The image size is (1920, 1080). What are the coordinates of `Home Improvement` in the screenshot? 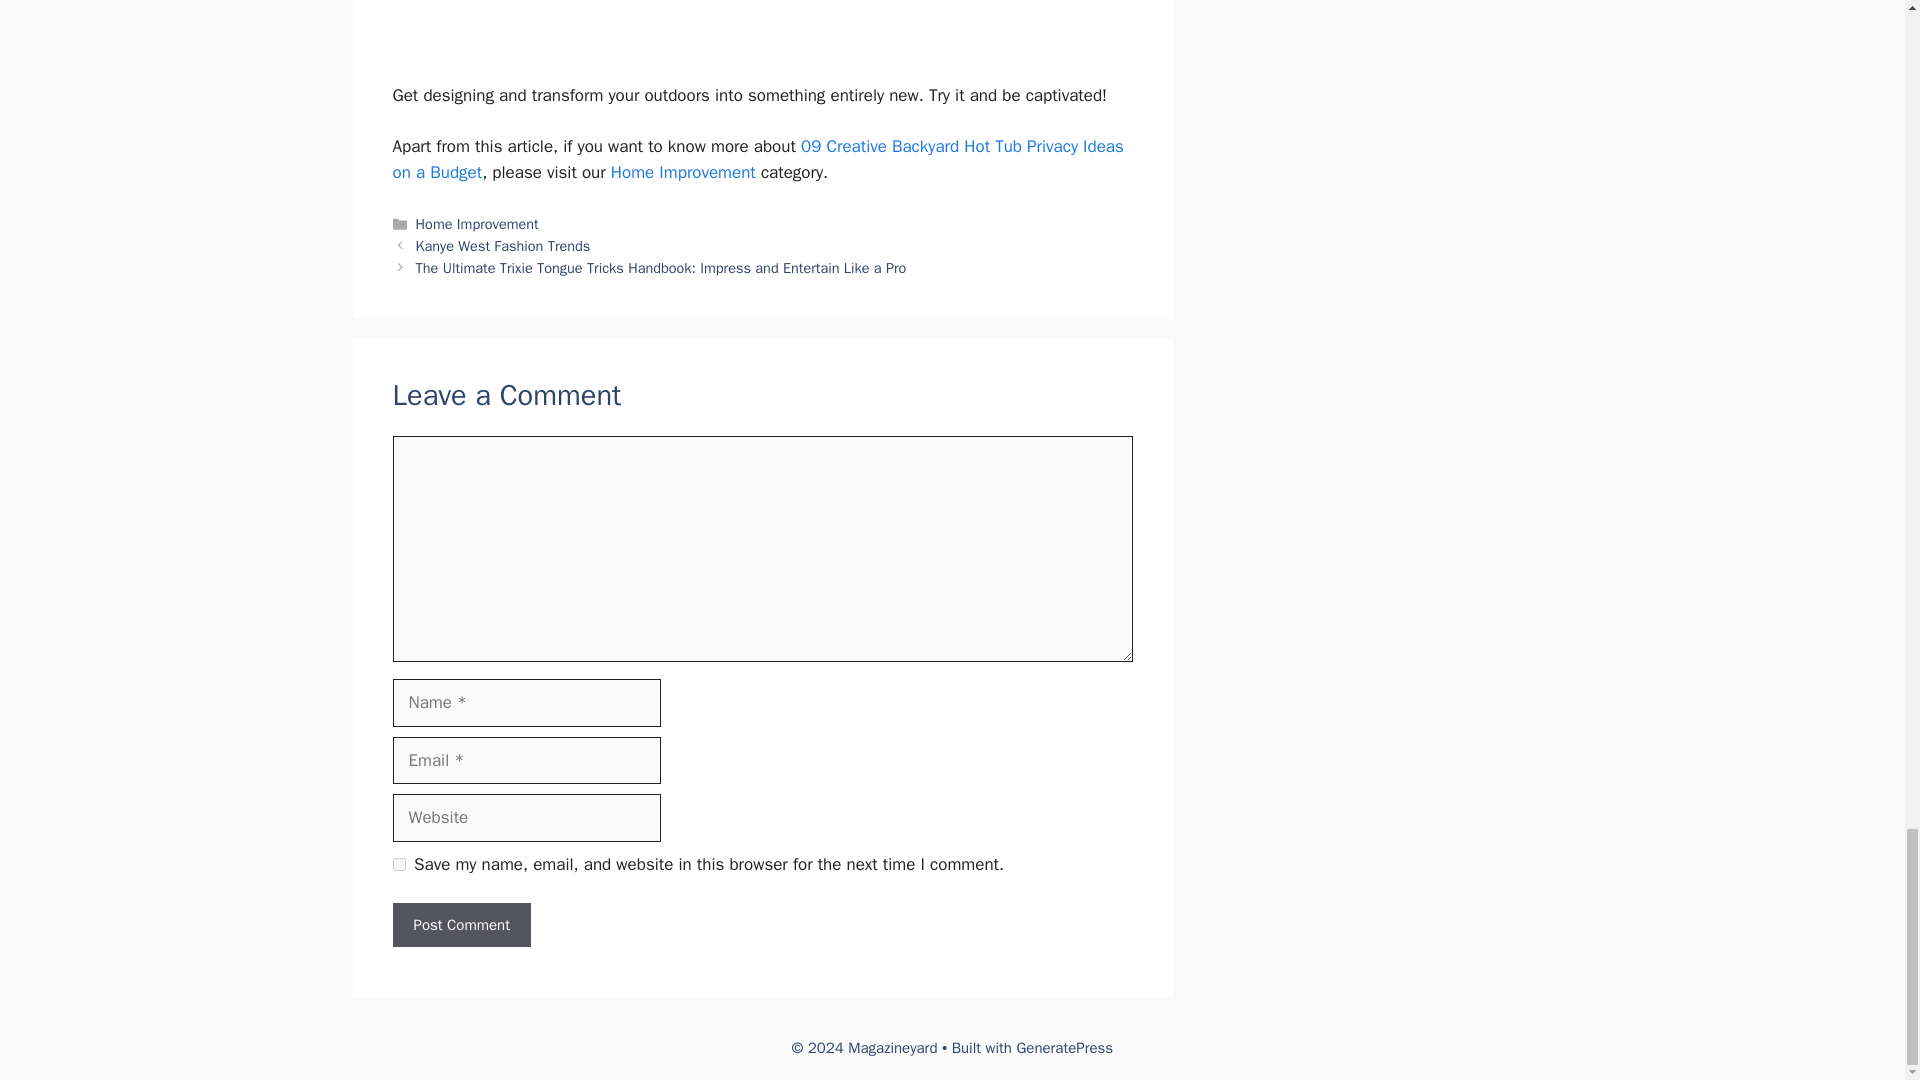 It's located at (478, 224).